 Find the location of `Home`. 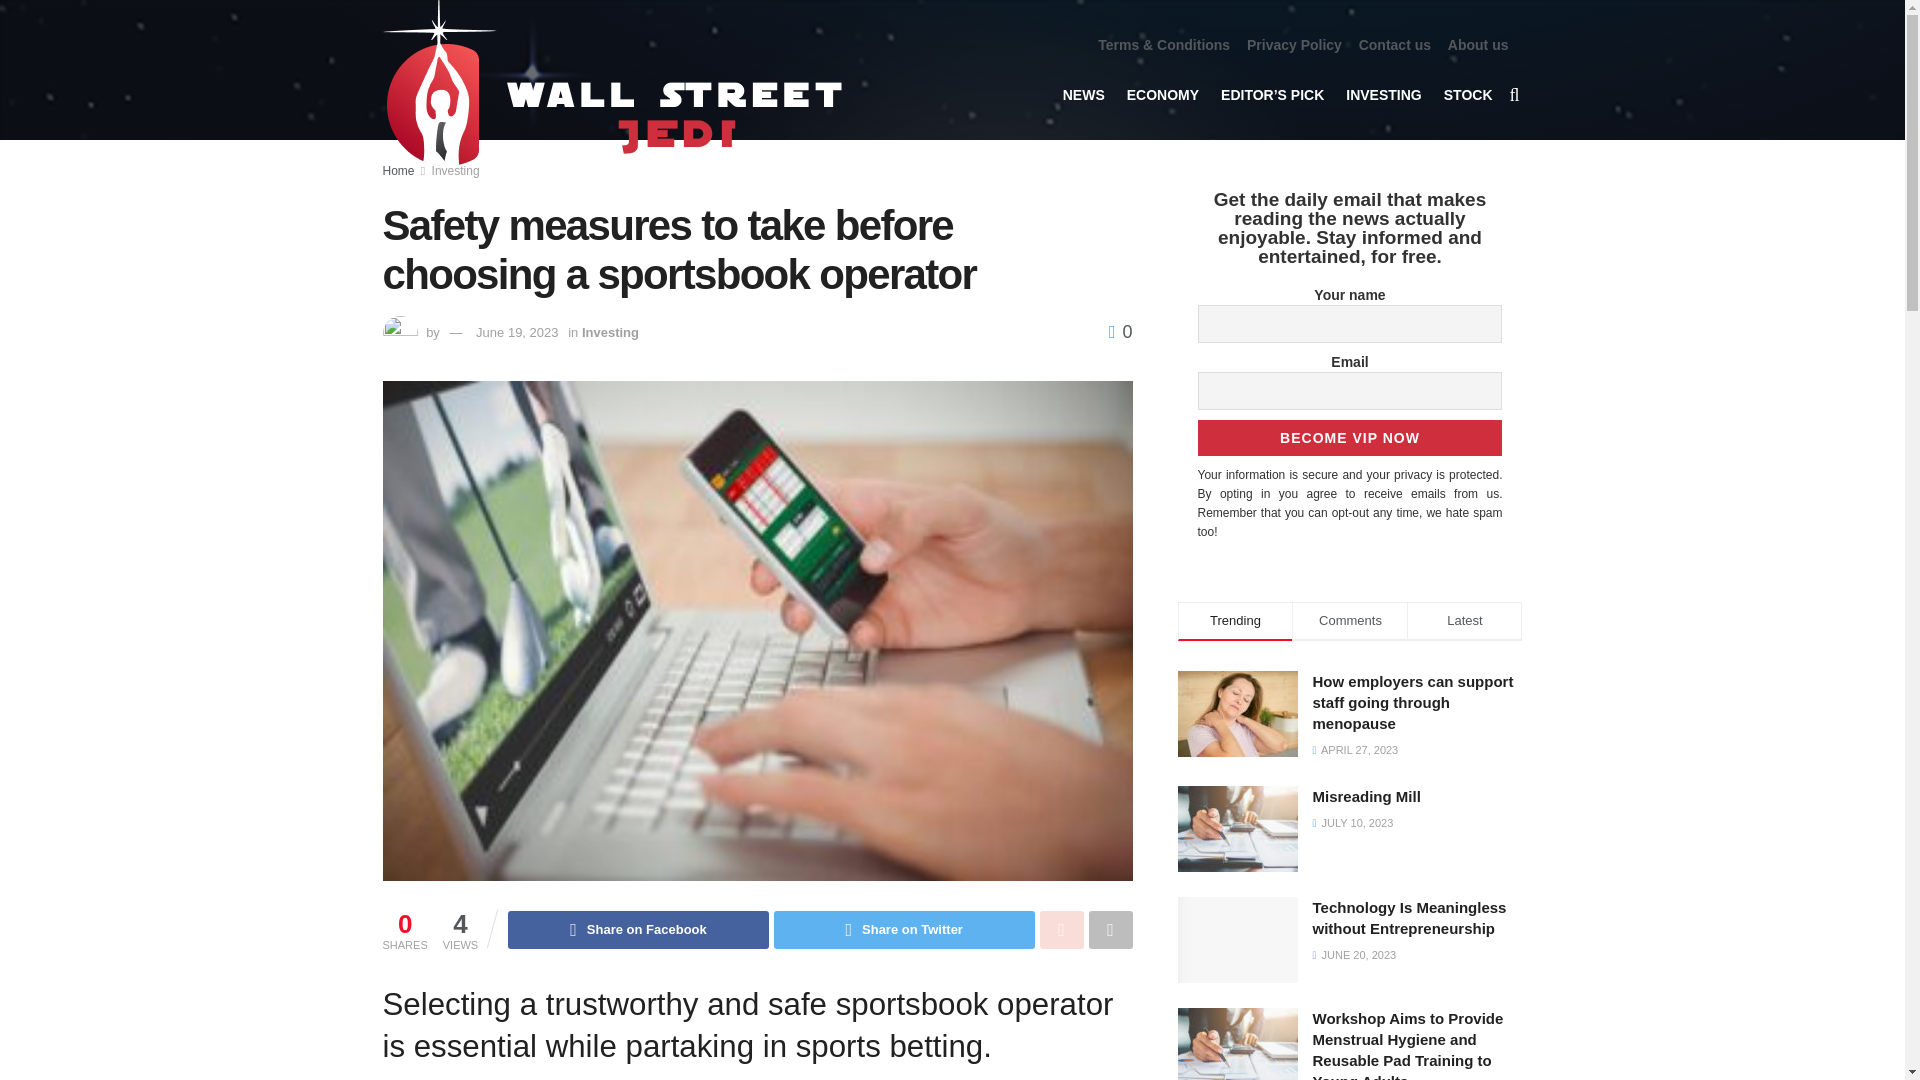

Home is located at coordinates (398, 171).